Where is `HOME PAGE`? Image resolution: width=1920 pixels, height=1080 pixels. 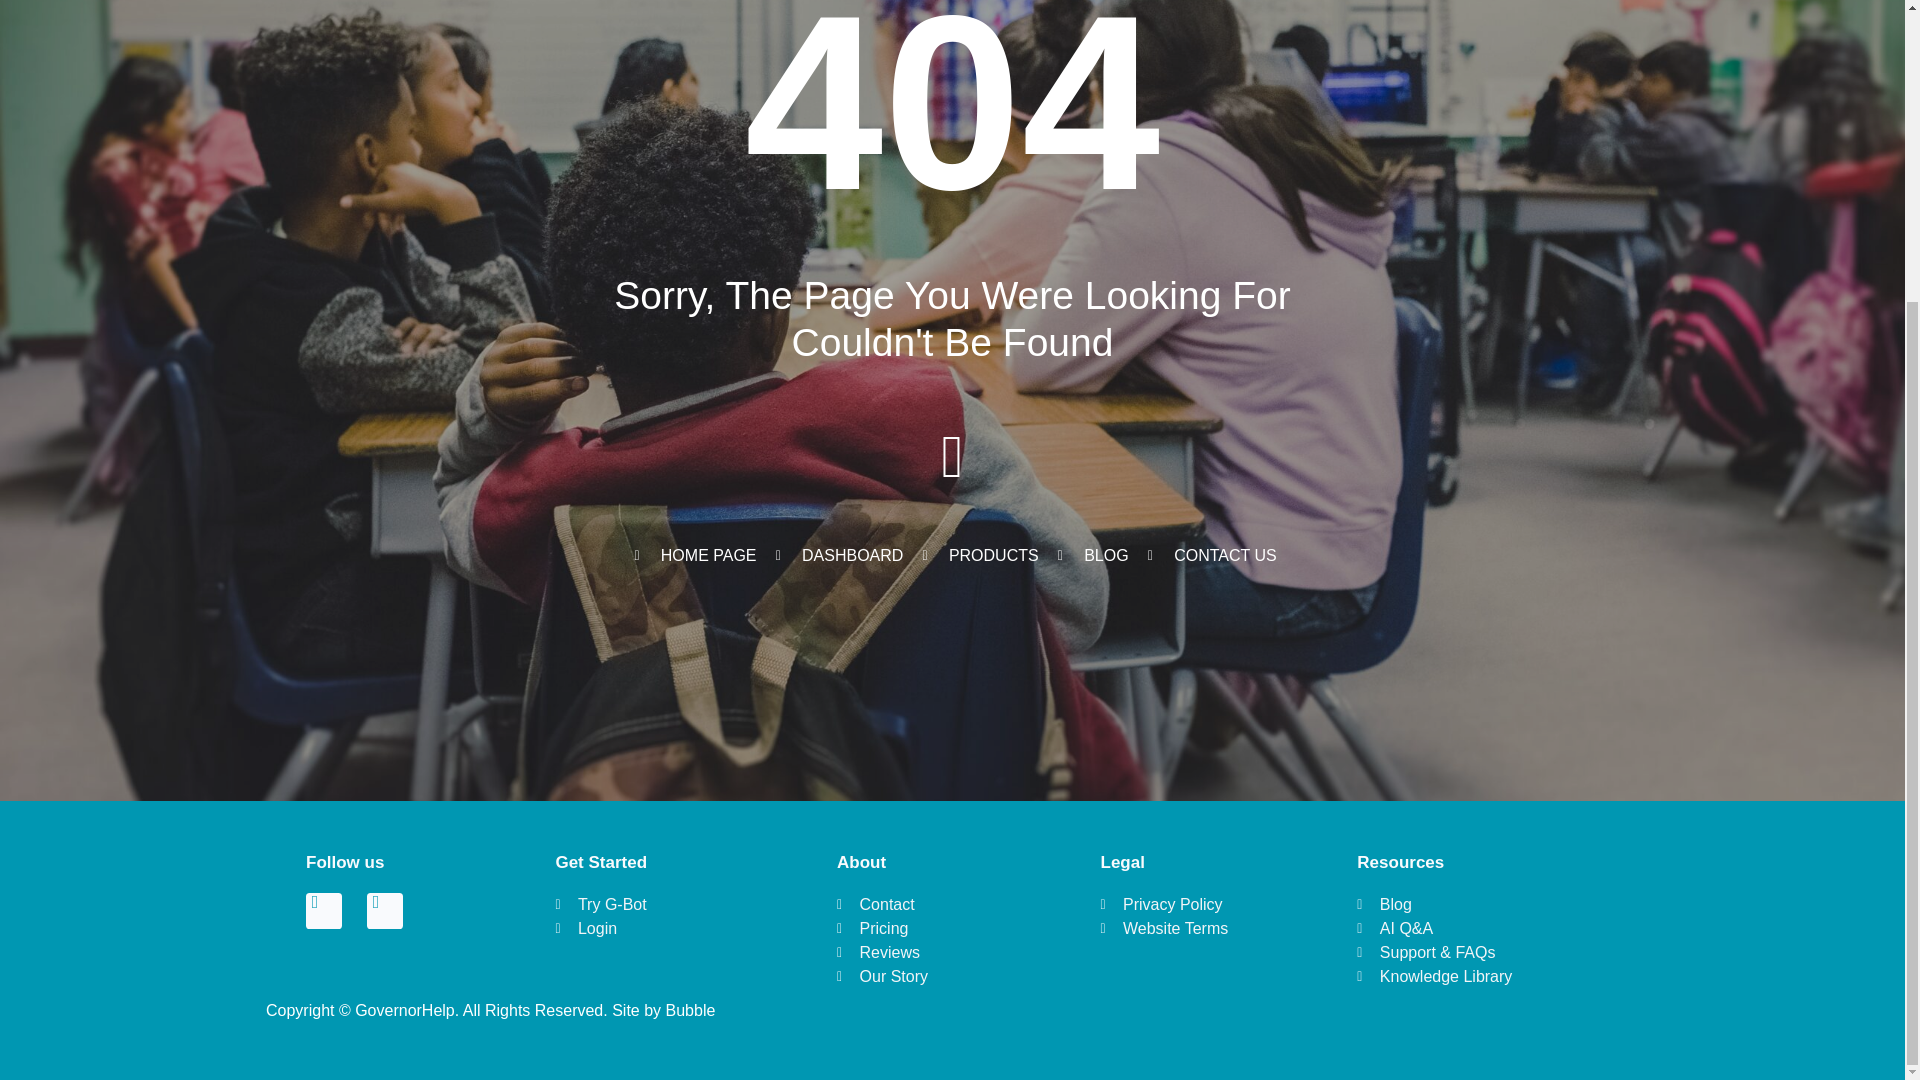
HOME PAGE is located at coordinates (692, 556).